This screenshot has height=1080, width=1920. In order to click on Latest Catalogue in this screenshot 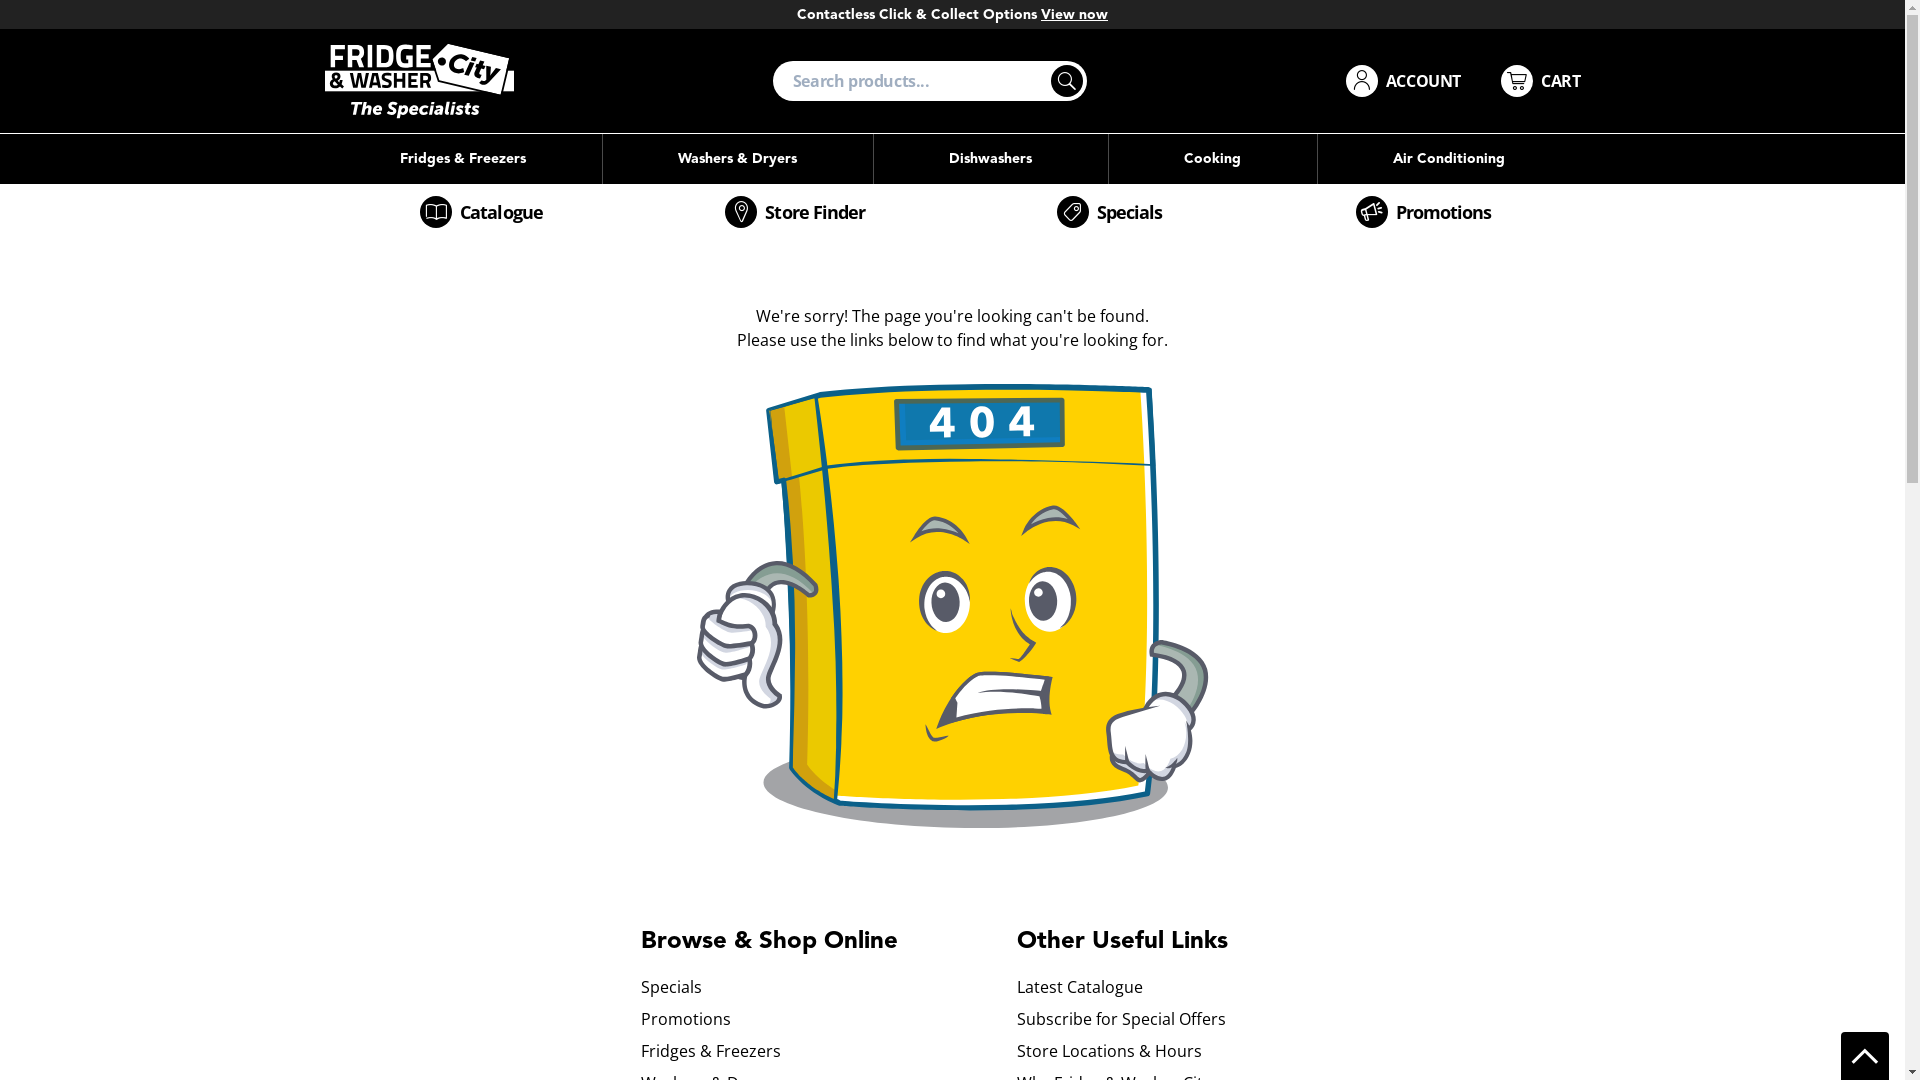, I will do `click(1204, 987)`.